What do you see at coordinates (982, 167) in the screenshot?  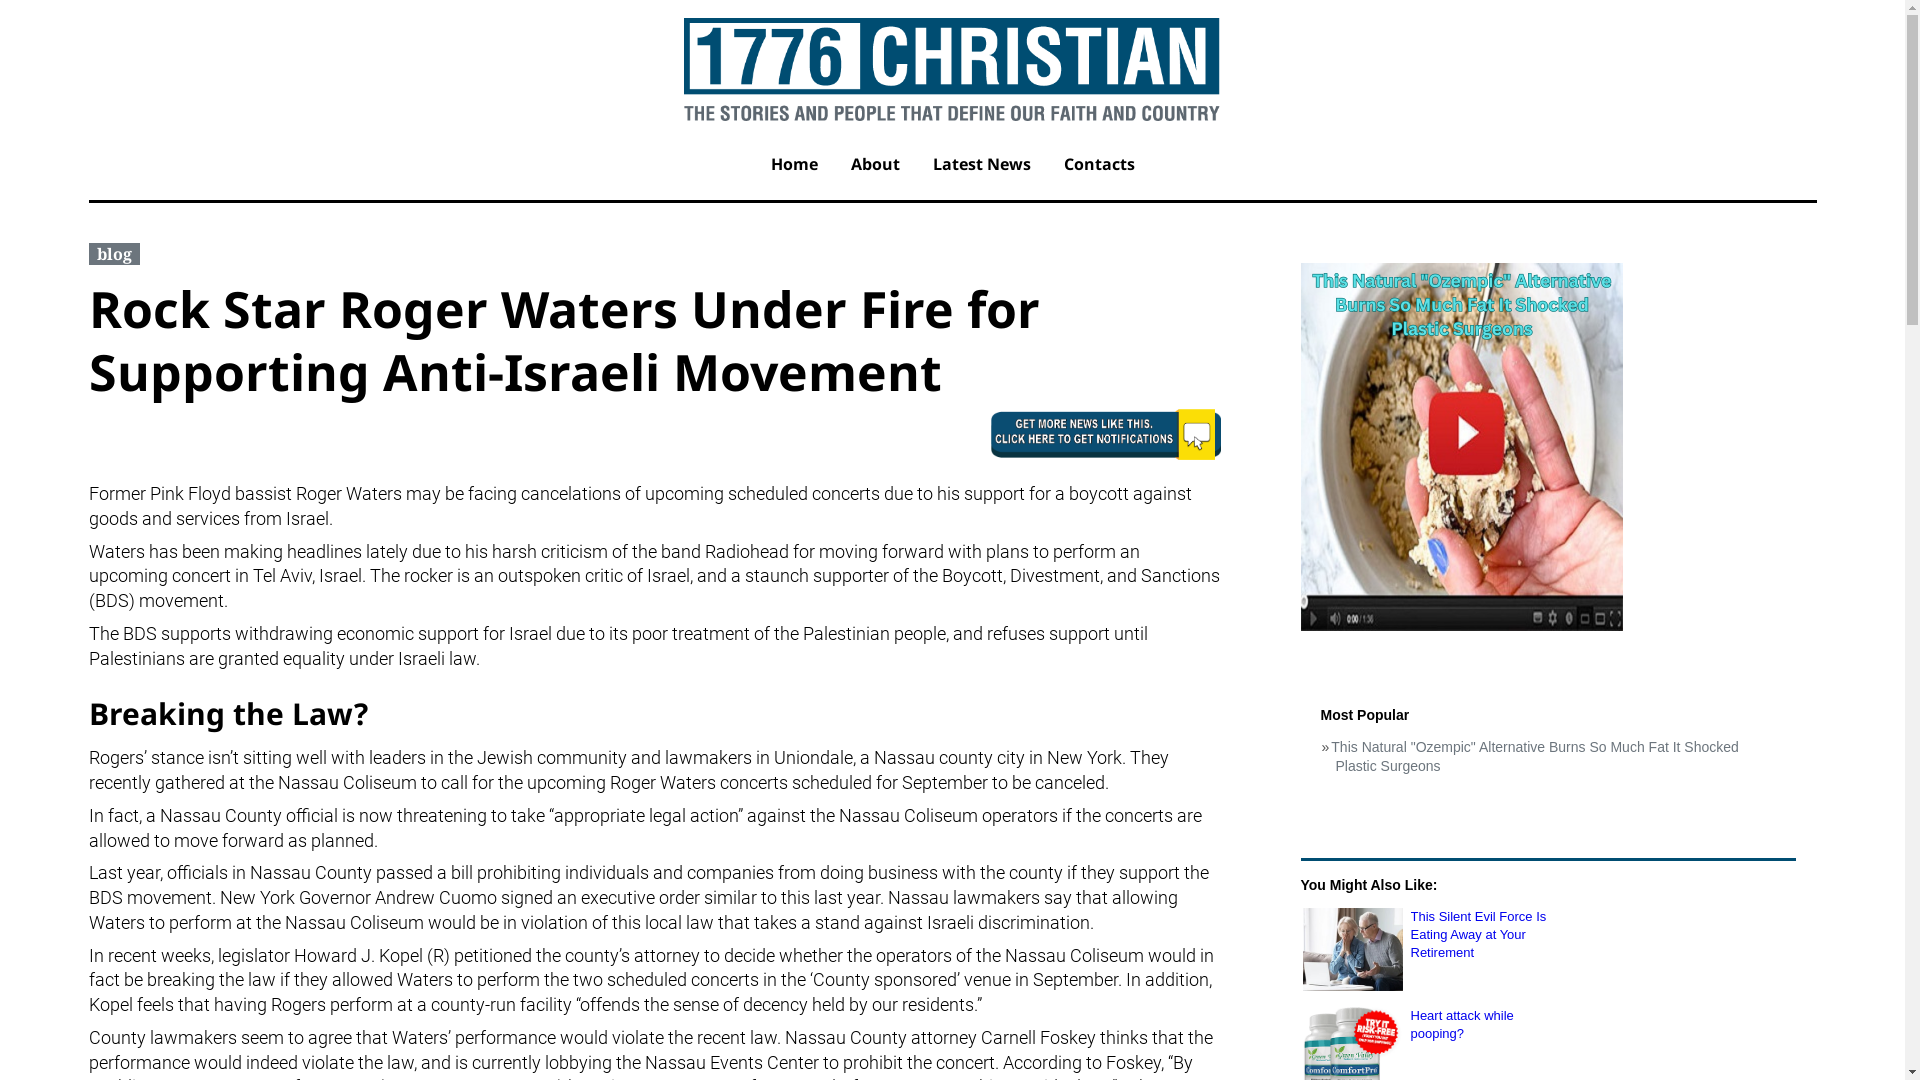 I see `Latest News` at bounding box center [982, 167].